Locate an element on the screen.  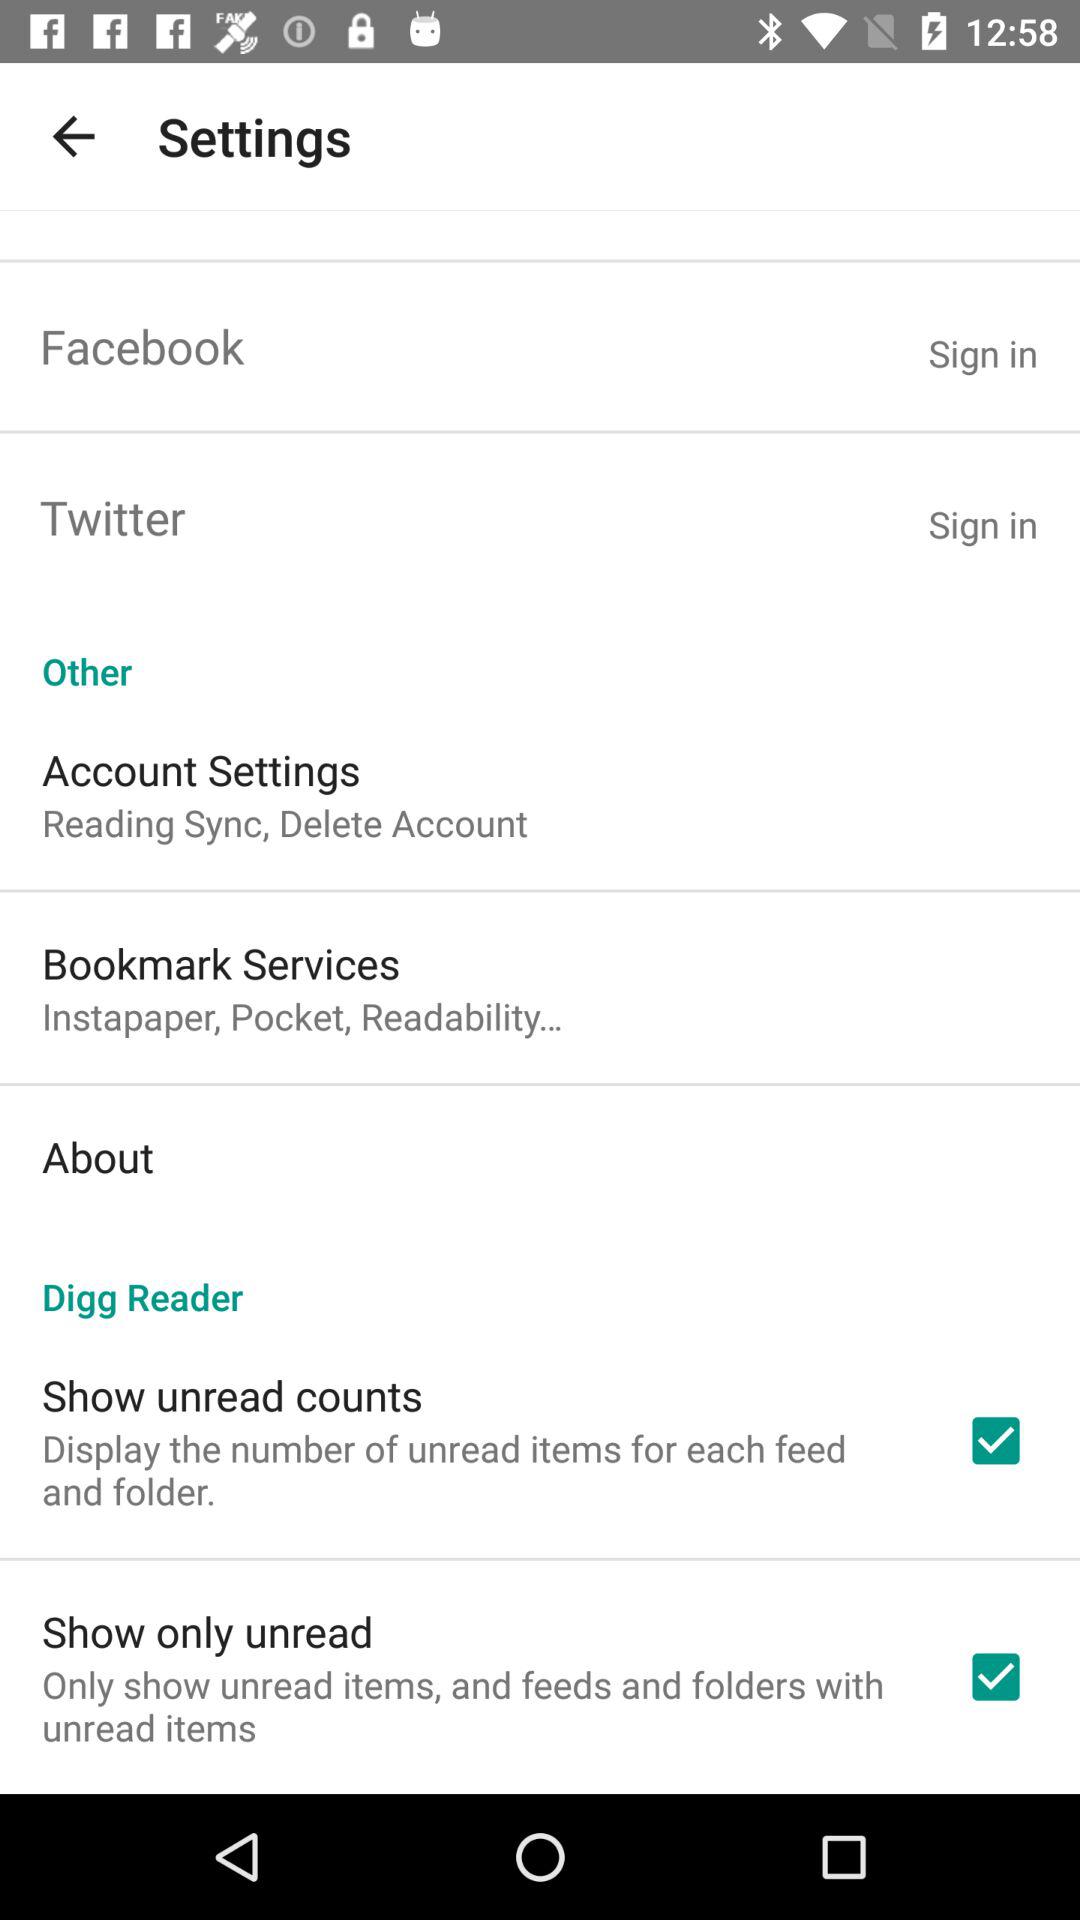
choose app below other icon is located at coordinates (201, 770).